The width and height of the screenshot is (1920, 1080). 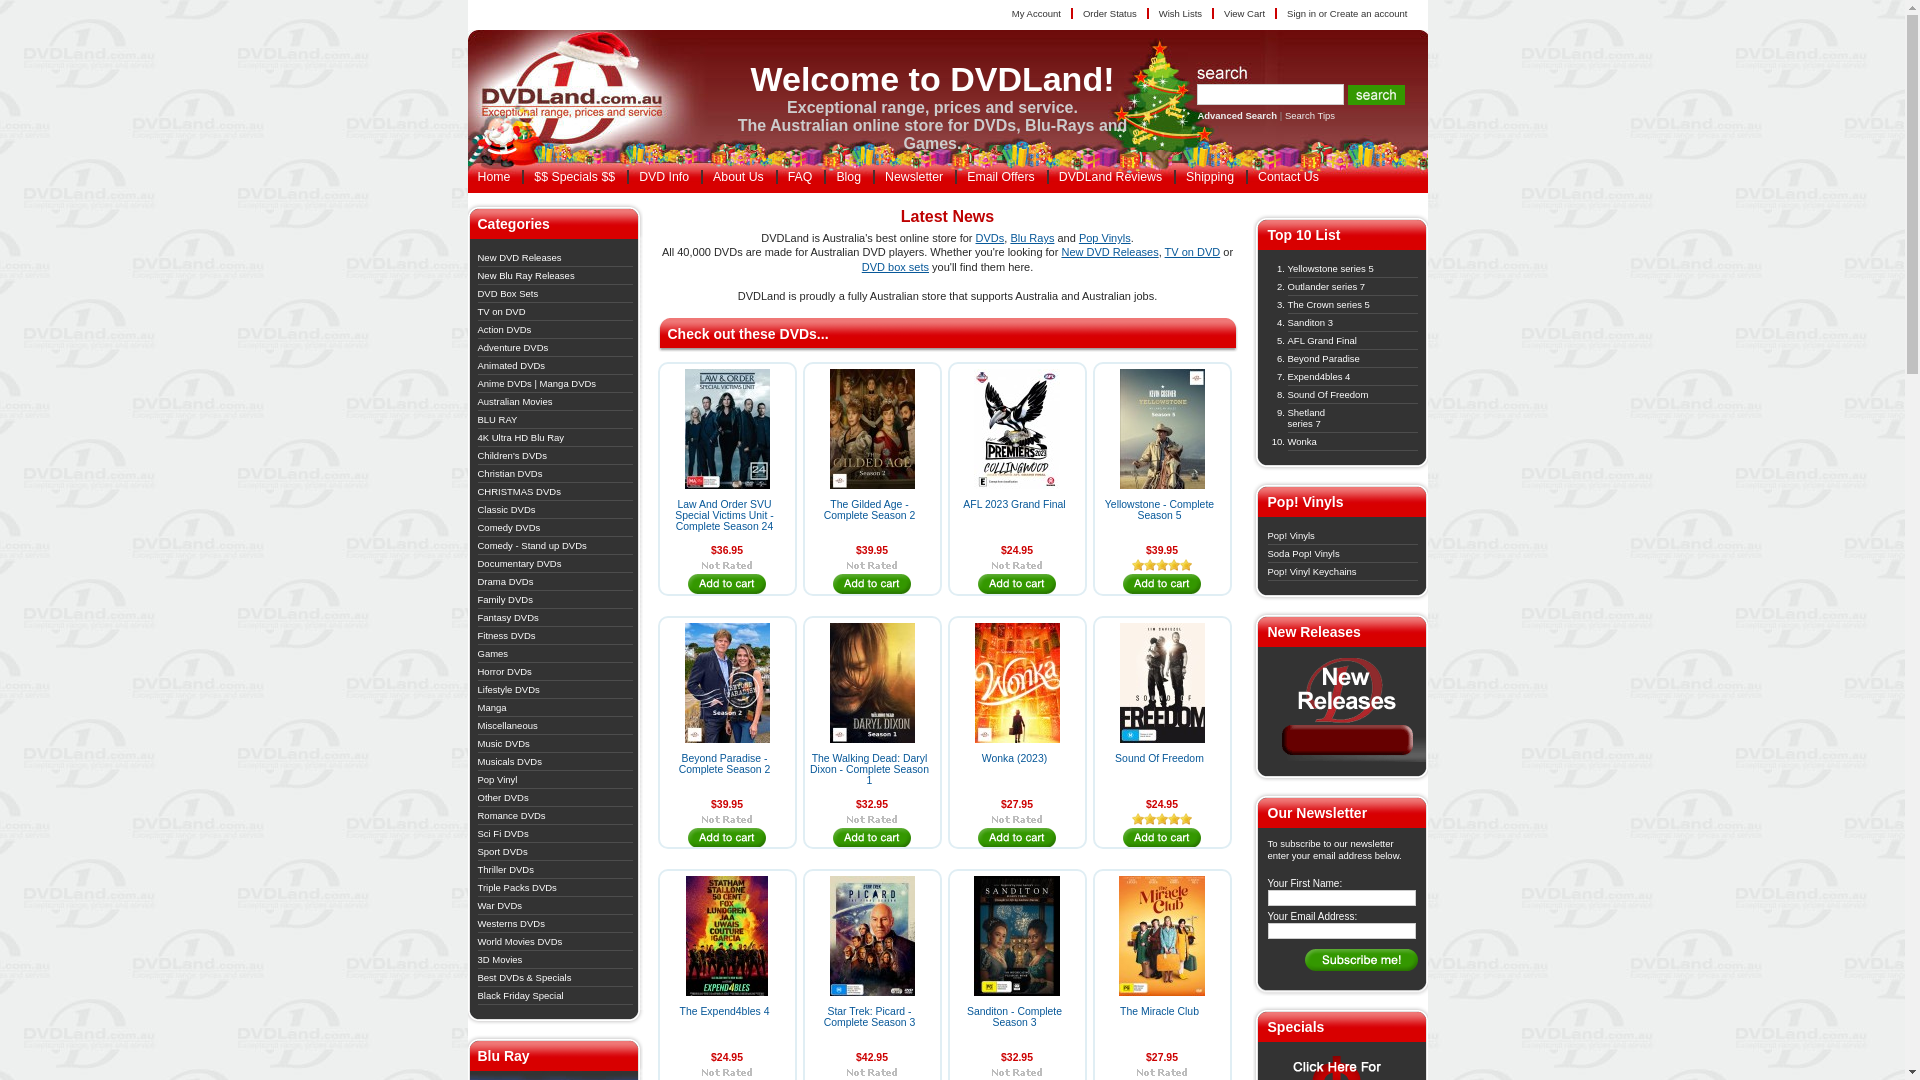 I want to click on Star Trek: Picard - Complete Season 3, so click(x=870, y=1017).